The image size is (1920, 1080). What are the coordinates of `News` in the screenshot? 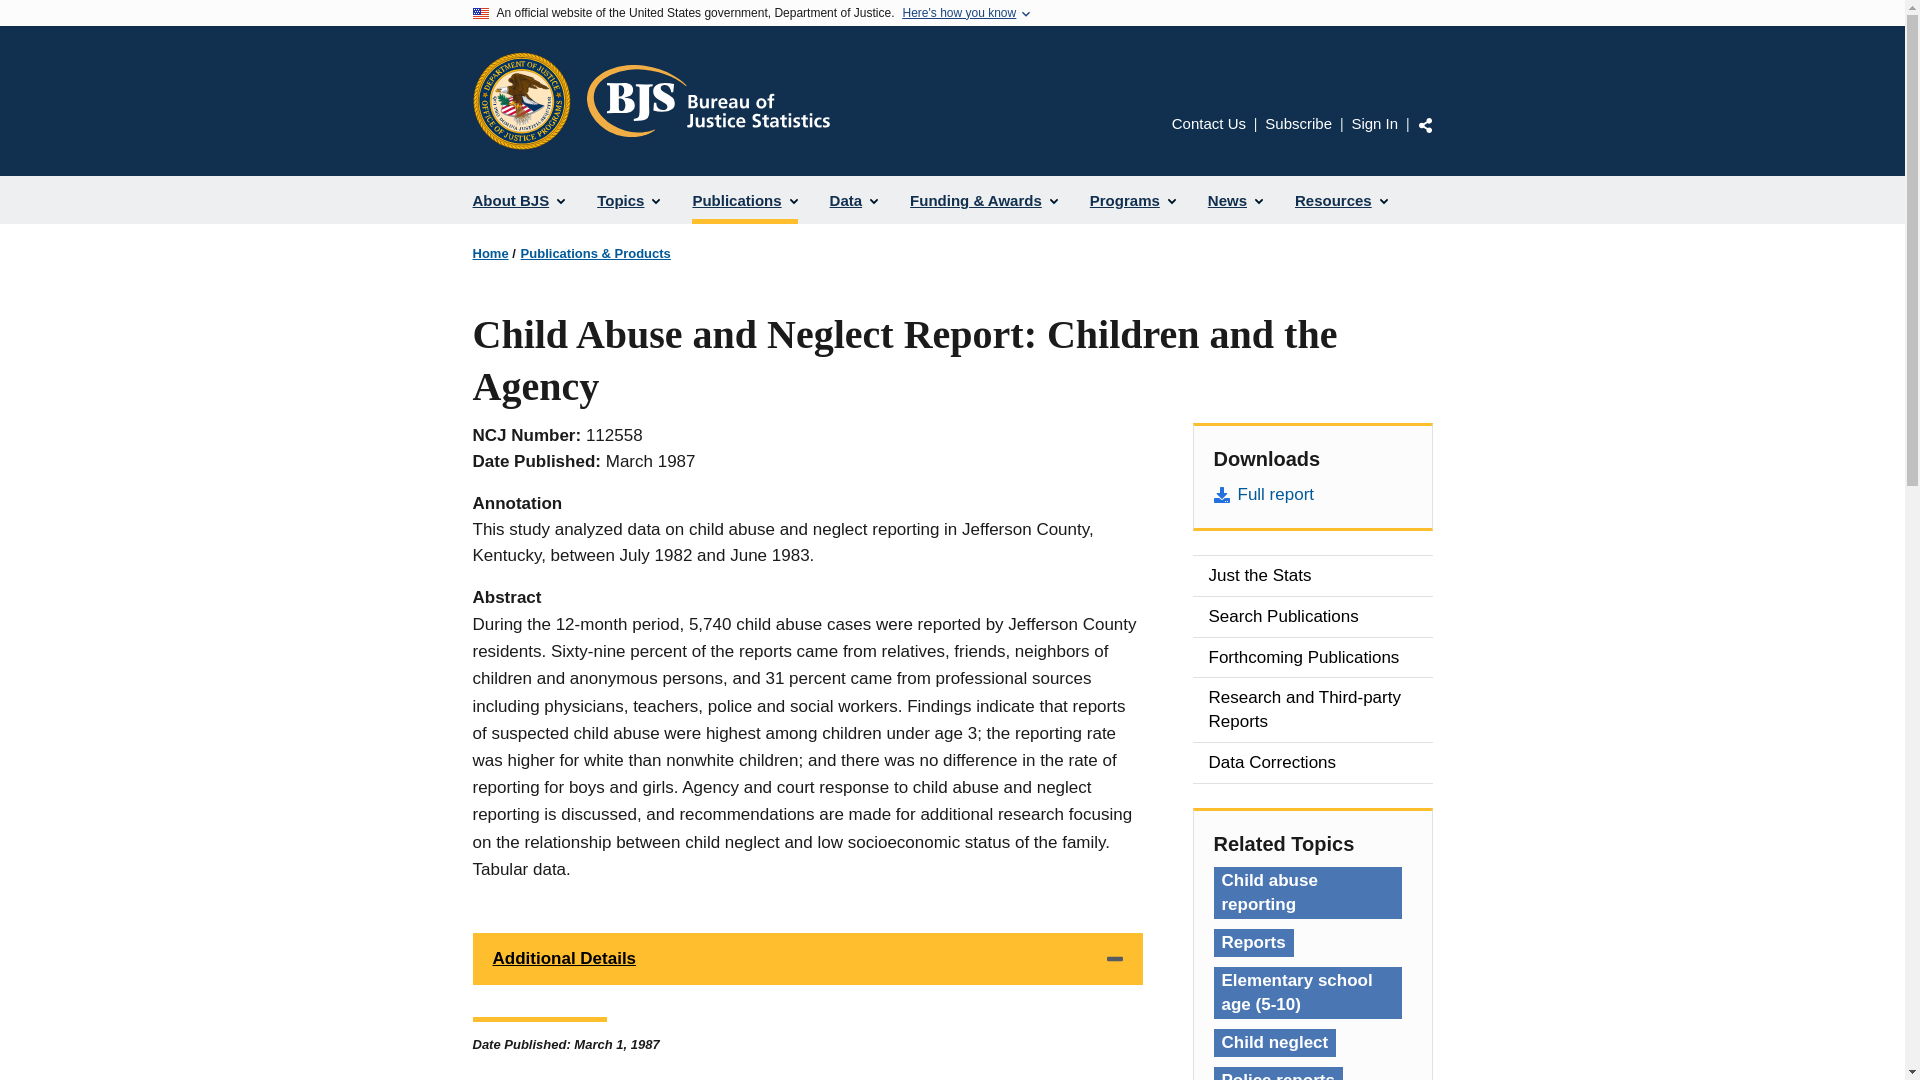 It's located at (1235, 200).